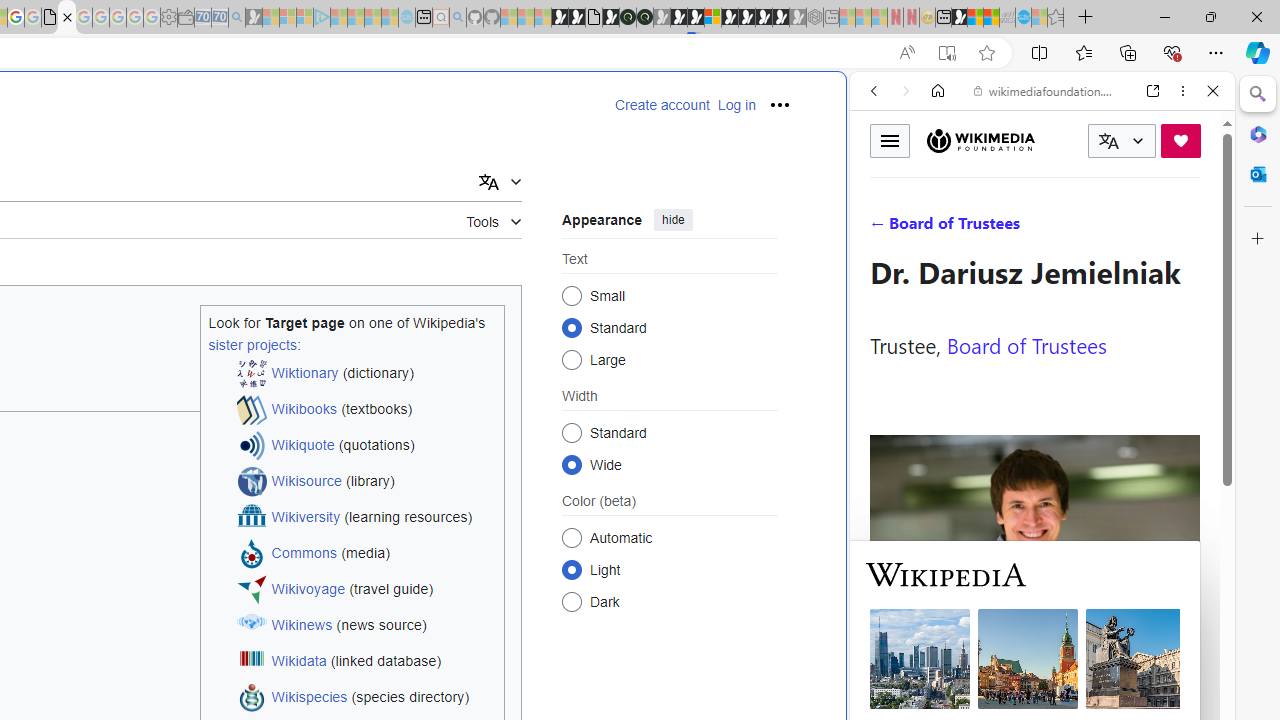  Describe the element at coordinates (236, 18) in the screenshot. I see `Bing Real Estate - Home sales and rental listings - Sleeping` at that location.